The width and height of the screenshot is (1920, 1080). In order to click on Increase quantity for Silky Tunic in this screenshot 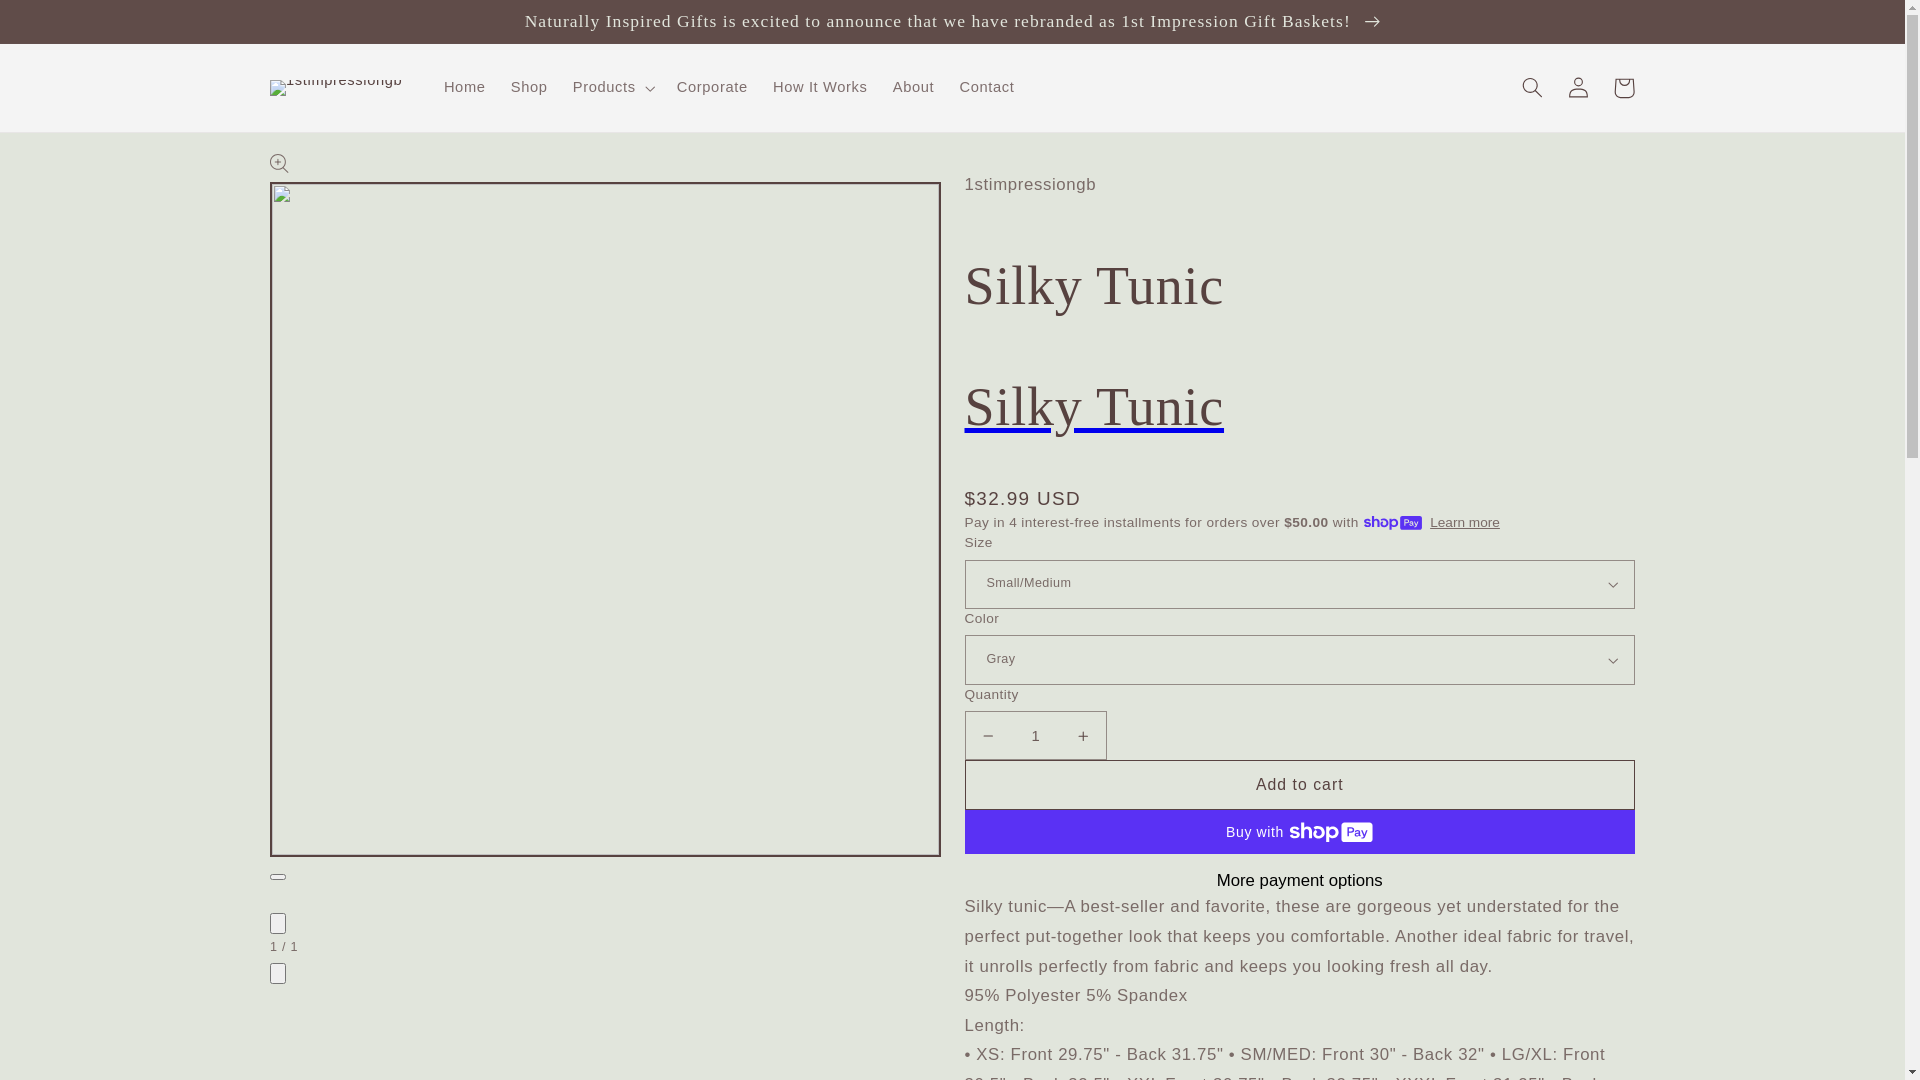, I will do `click(1082, 736)`.